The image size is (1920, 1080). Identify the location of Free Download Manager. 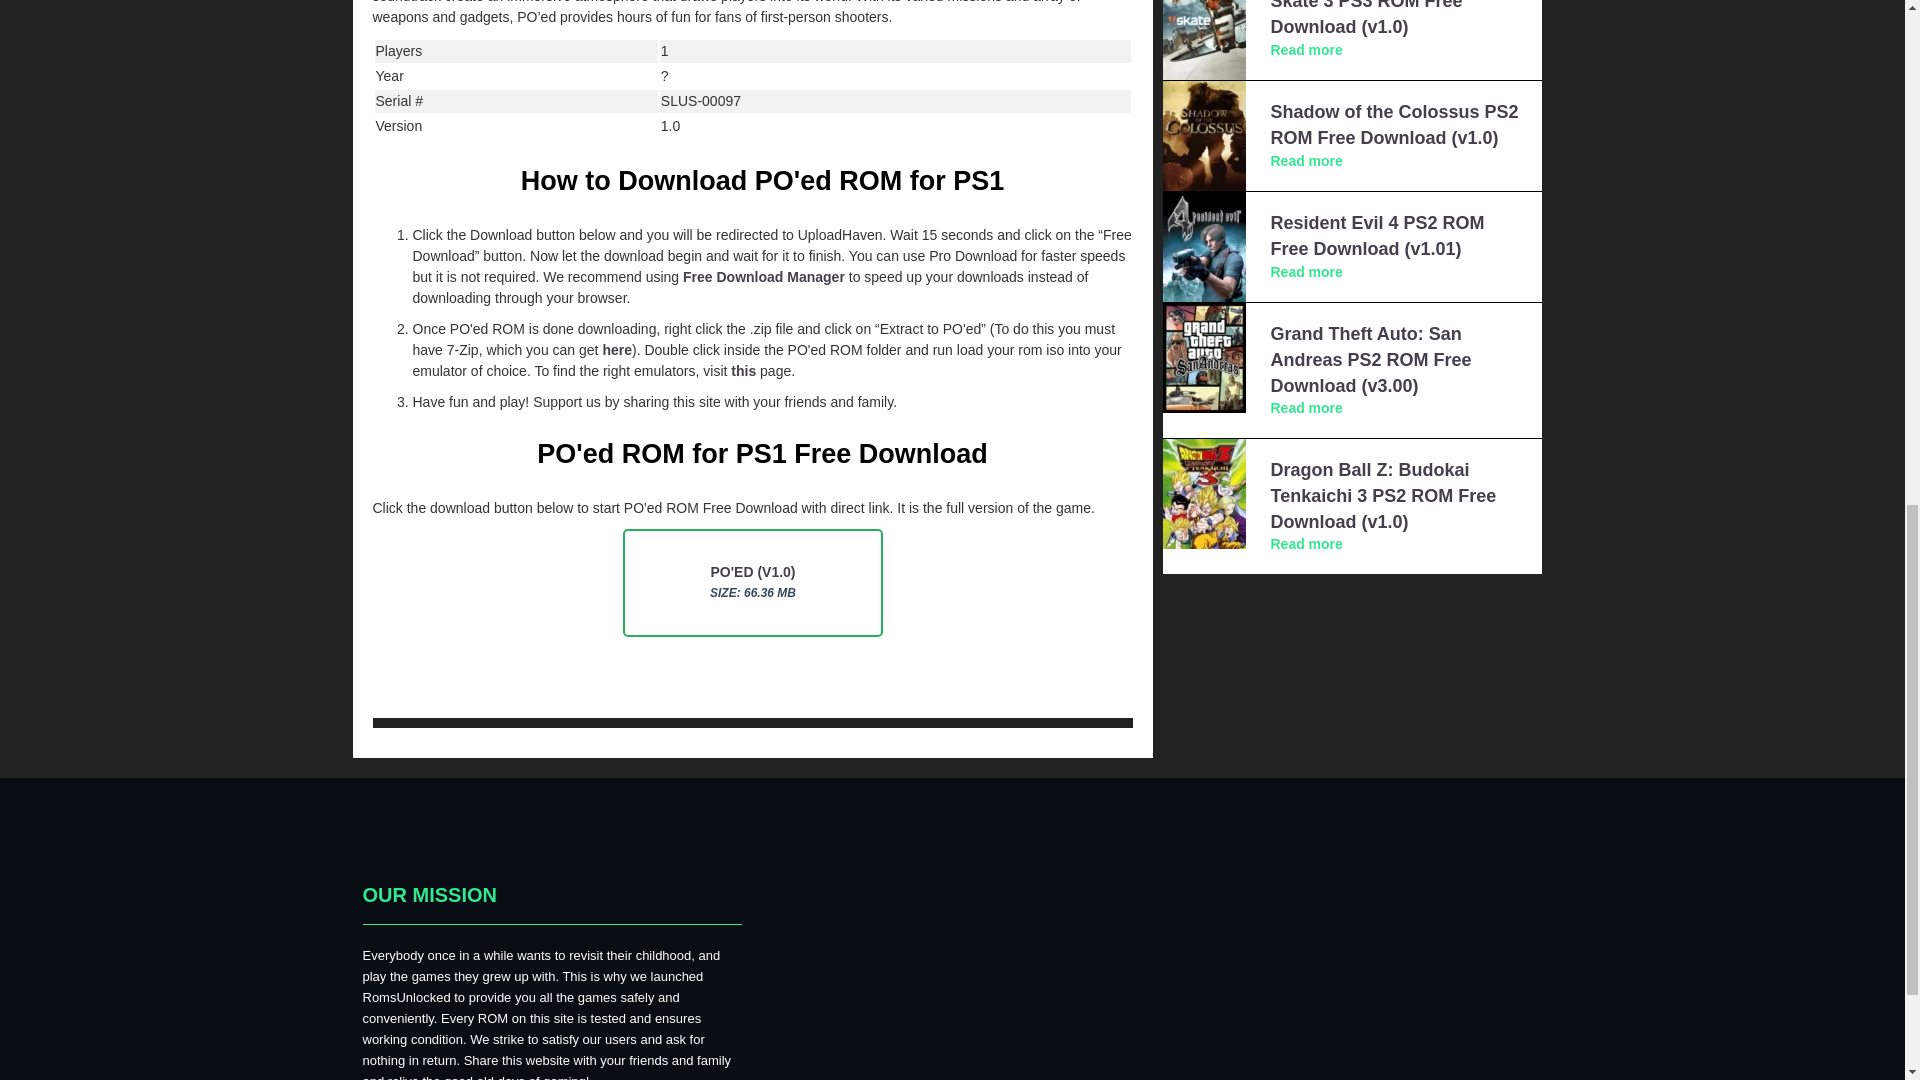
(764, 276).